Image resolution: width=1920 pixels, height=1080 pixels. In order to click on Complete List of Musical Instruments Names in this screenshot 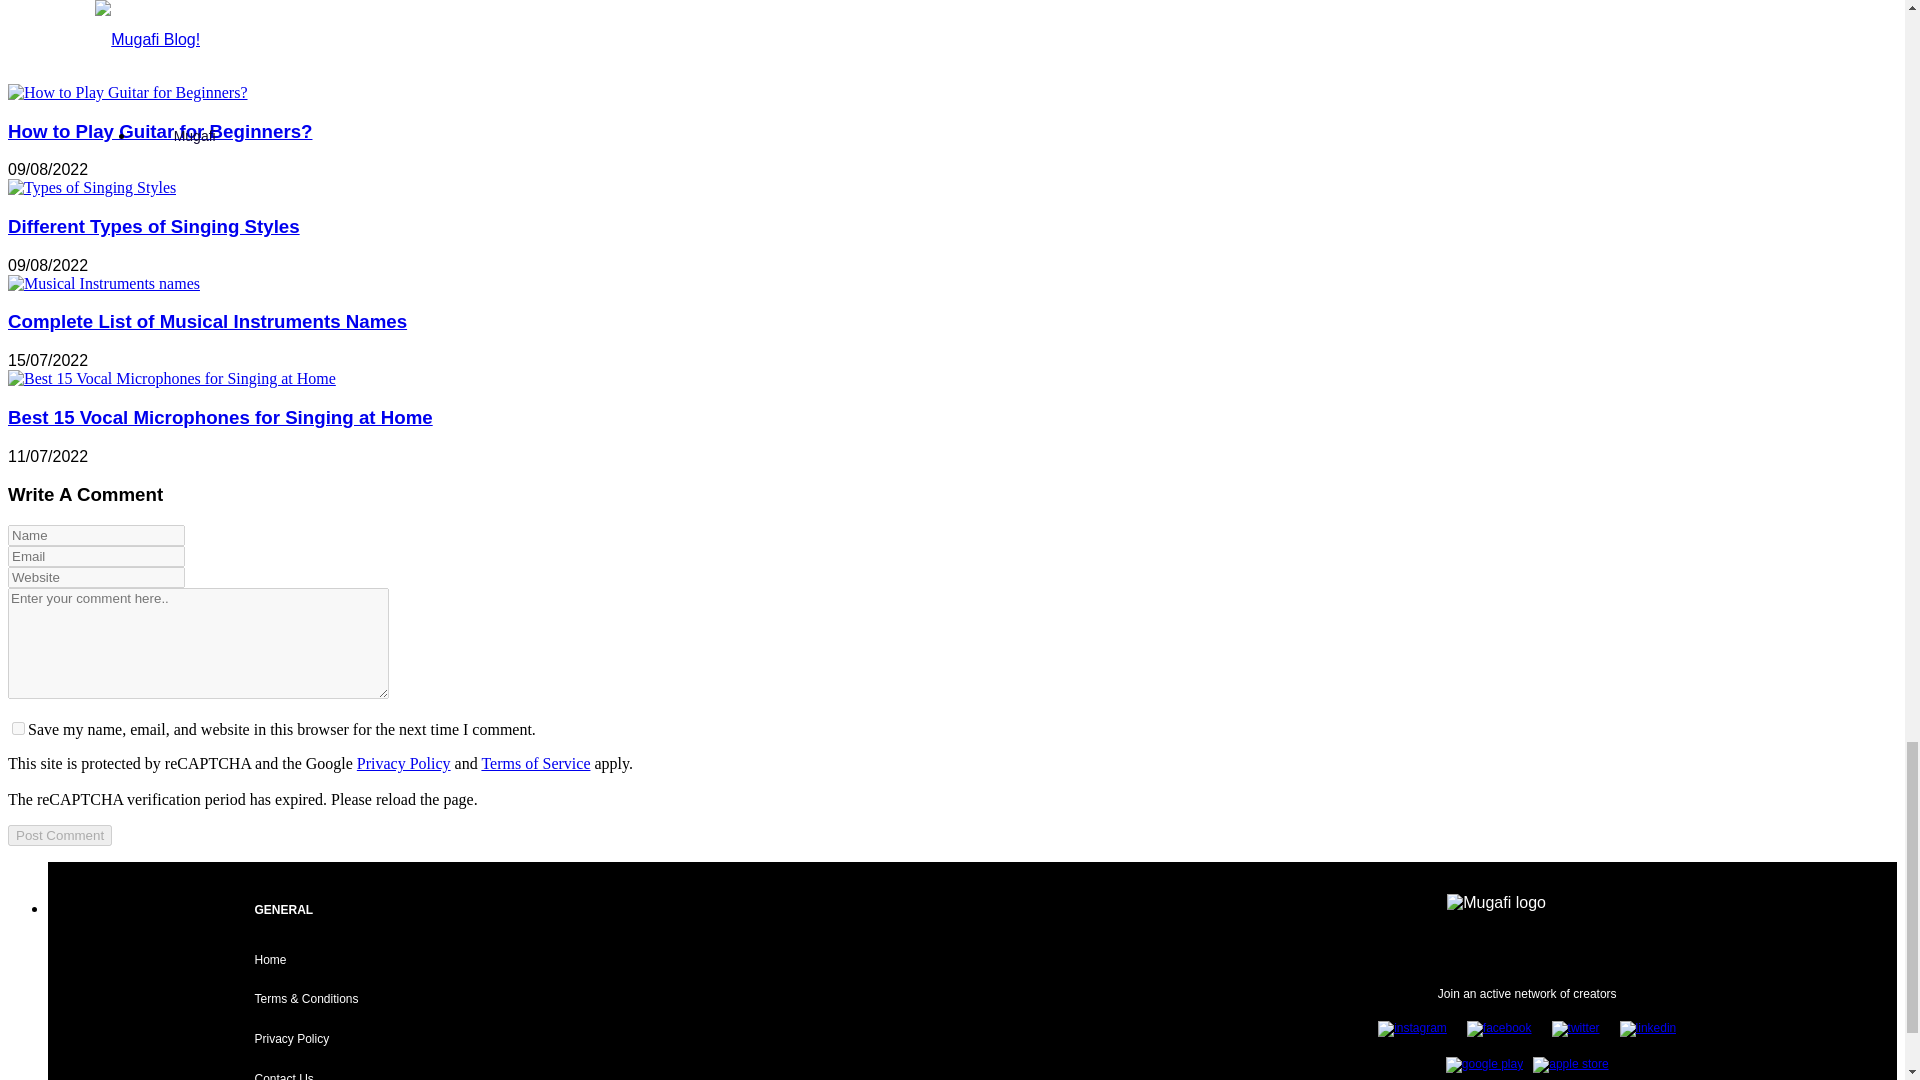, I will do `click(103, 283)`.